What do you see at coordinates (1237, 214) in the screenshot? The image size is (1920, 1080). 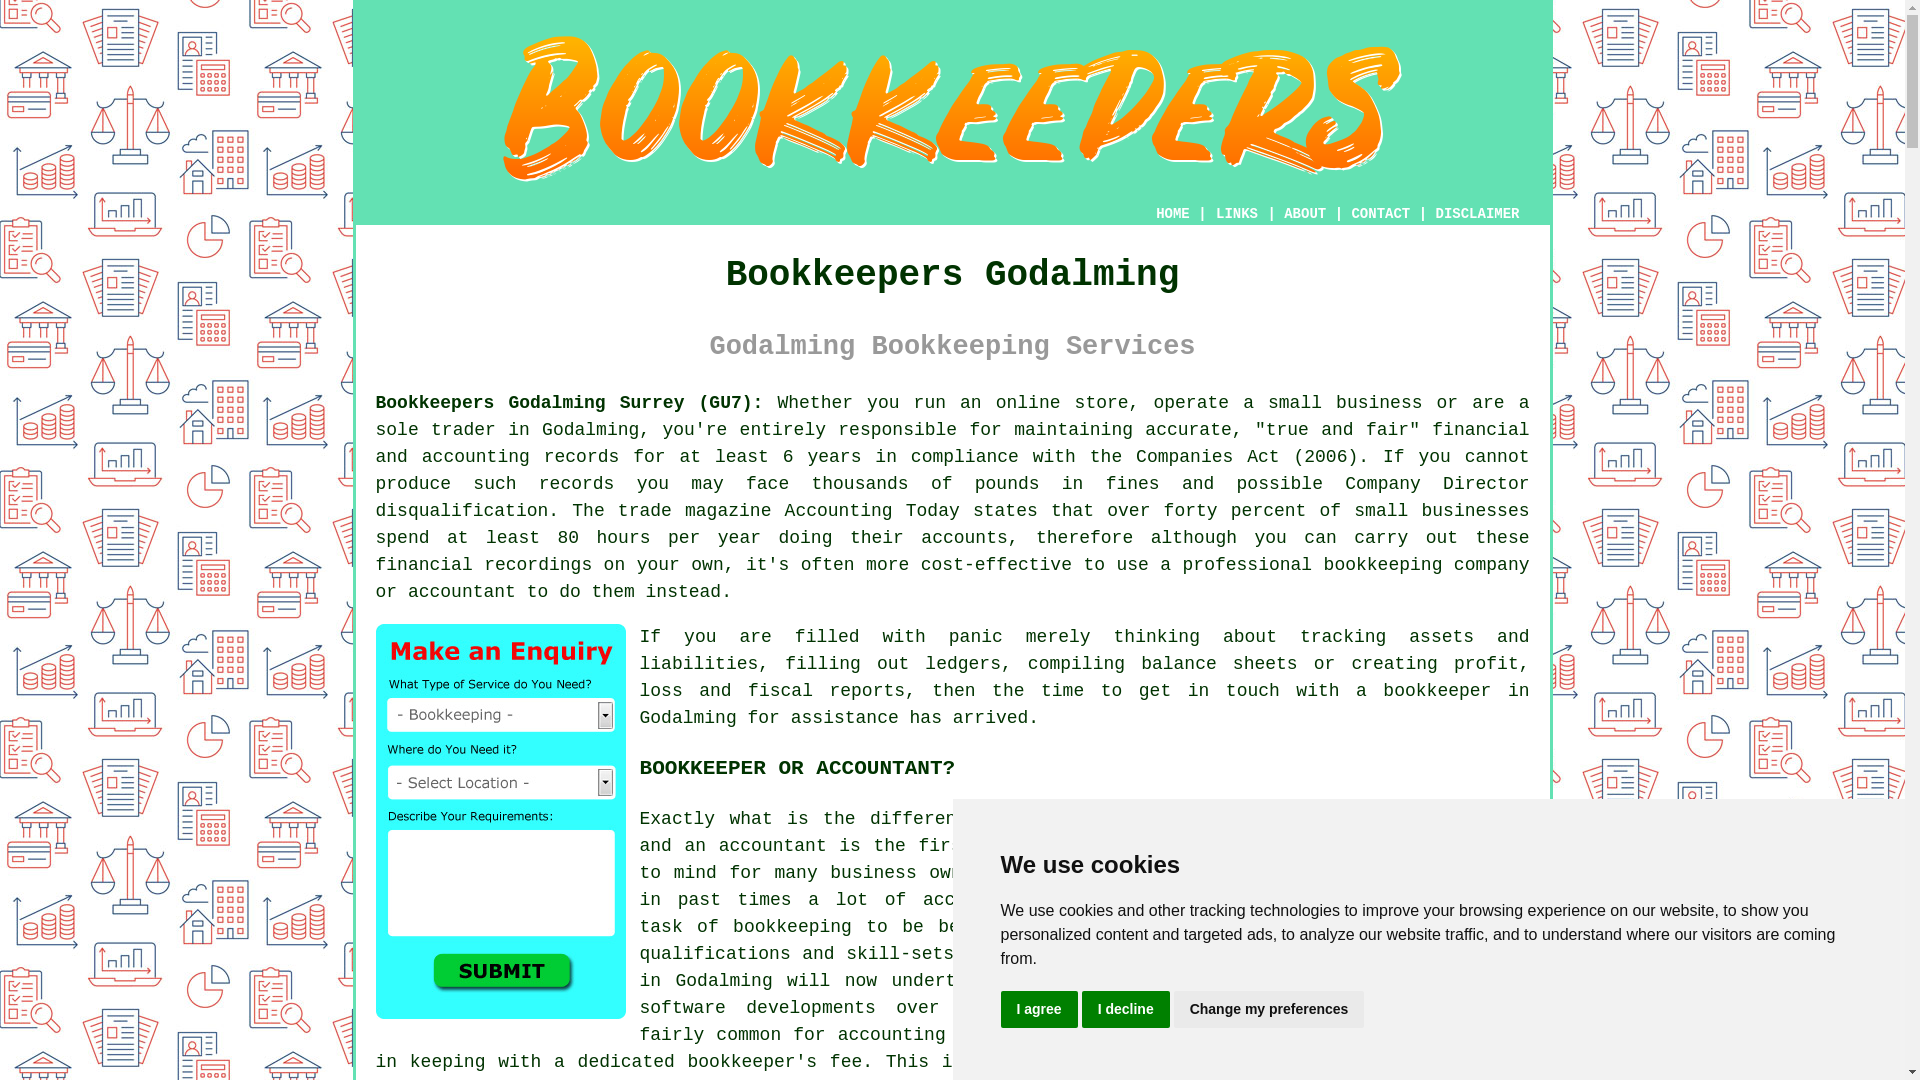 I see `LINKS` at bounding box center [1237, 214].